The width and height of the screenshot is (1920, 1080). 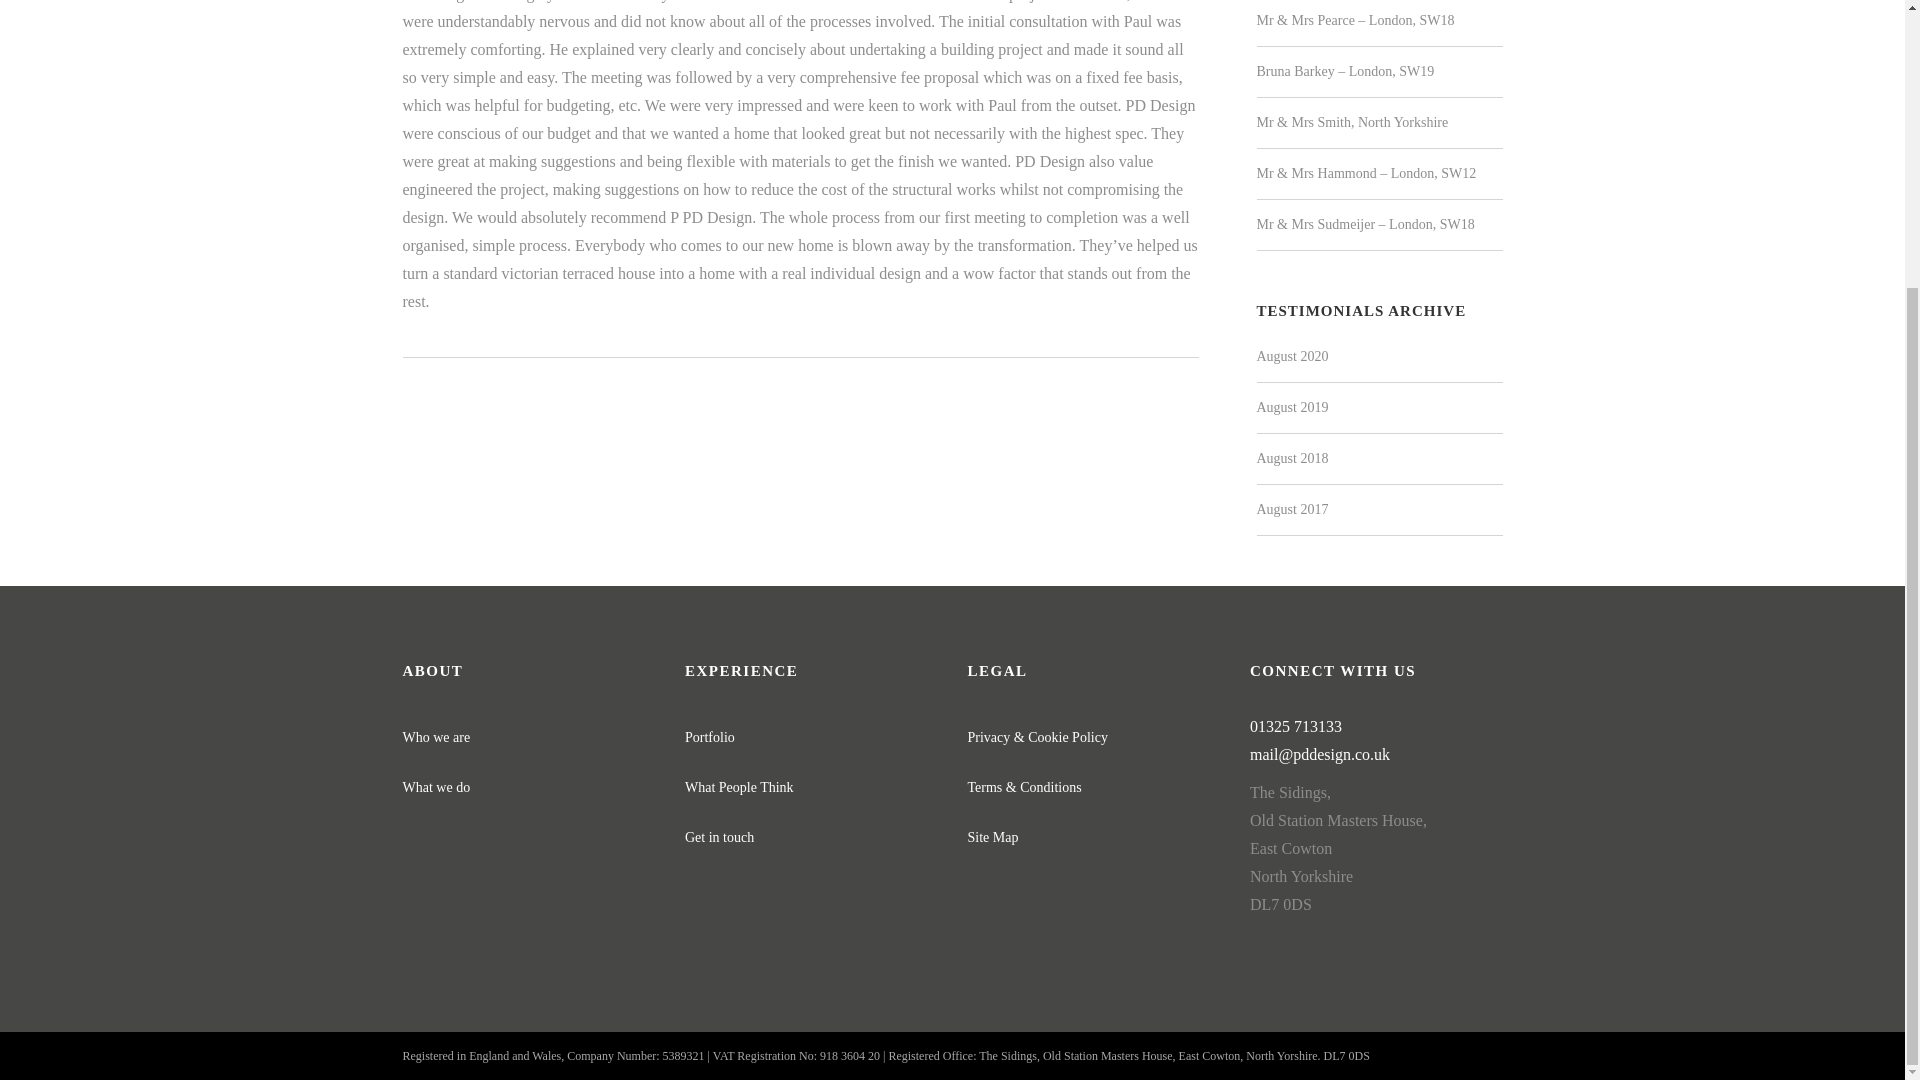 I want to click on August 2018, so click(x=1292, y=458).